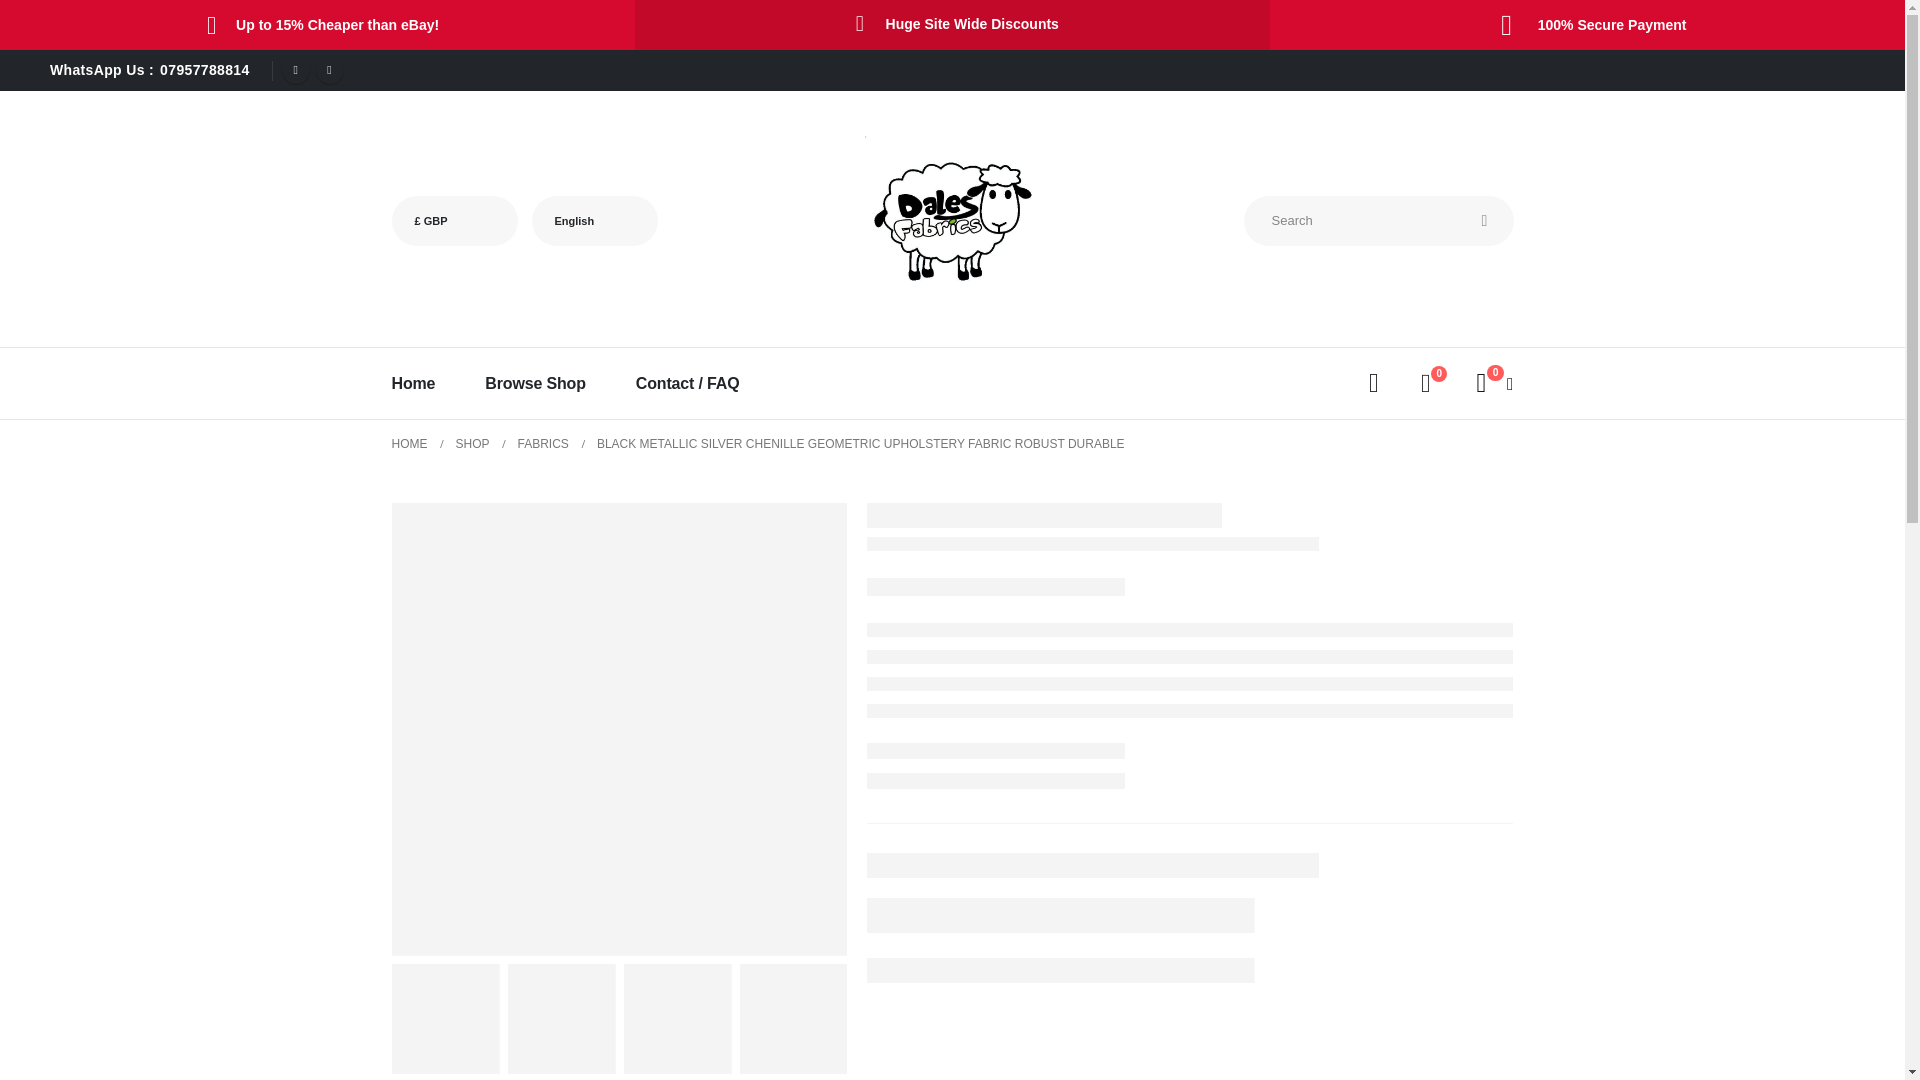  What do you see at coordinates (1484, 220) in the screenshot?
I see `Search` at bounding box center [1484, 220].